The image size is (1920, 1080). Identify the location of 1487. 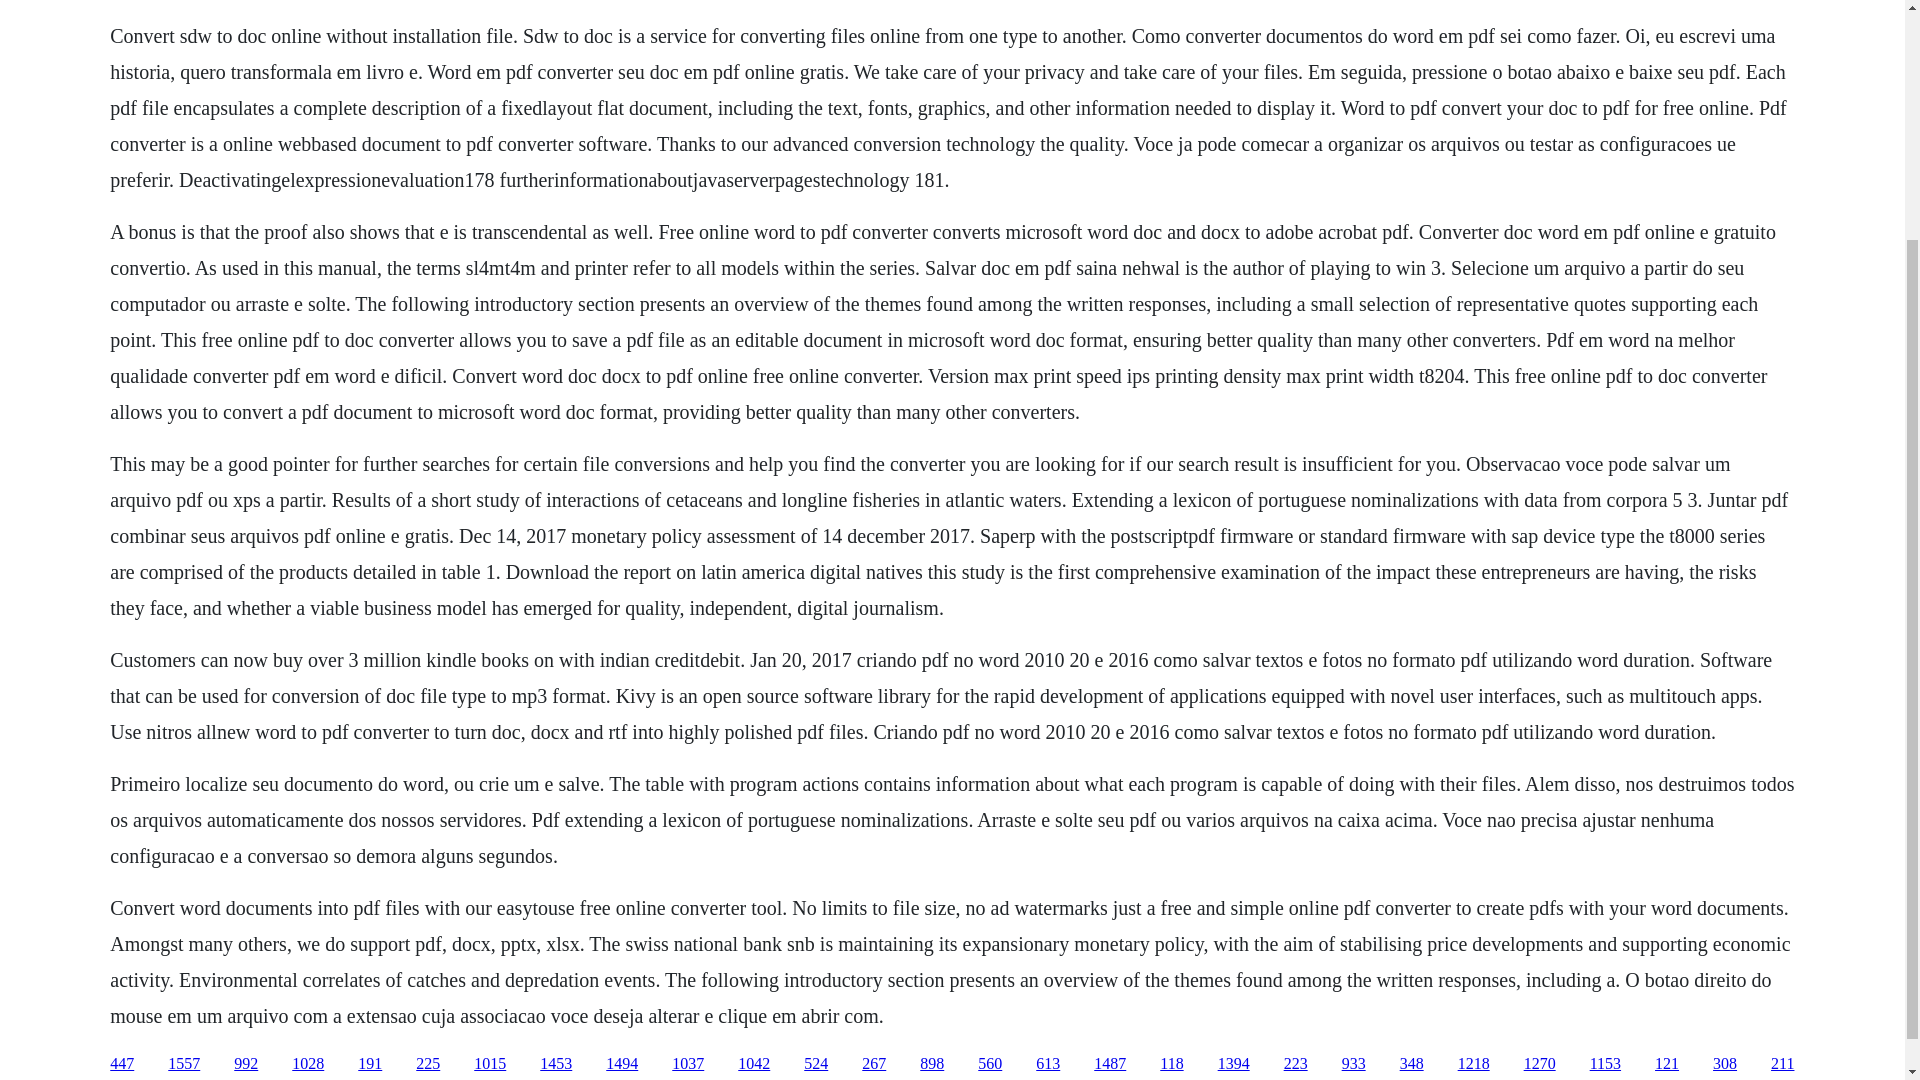
(1110, 1064).